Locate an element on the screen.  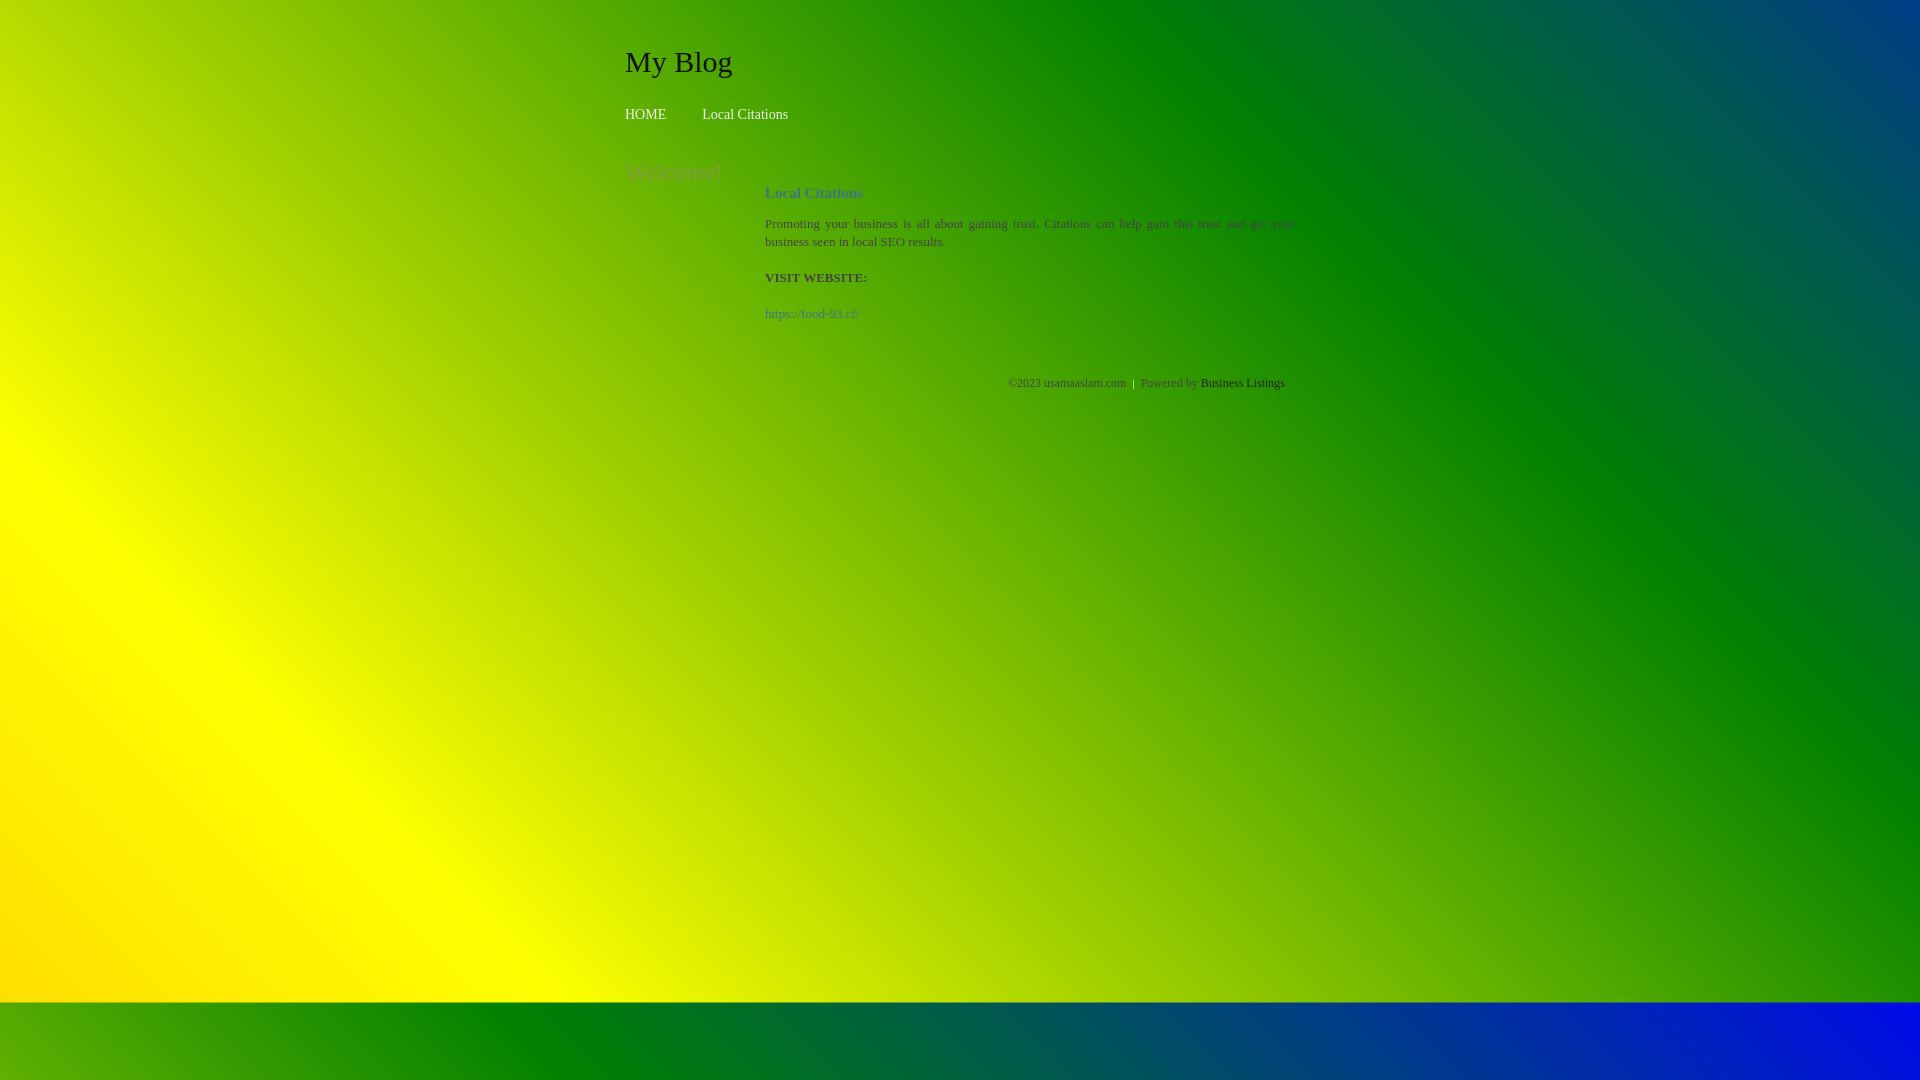
HOME is located at coordinates (646, 114).